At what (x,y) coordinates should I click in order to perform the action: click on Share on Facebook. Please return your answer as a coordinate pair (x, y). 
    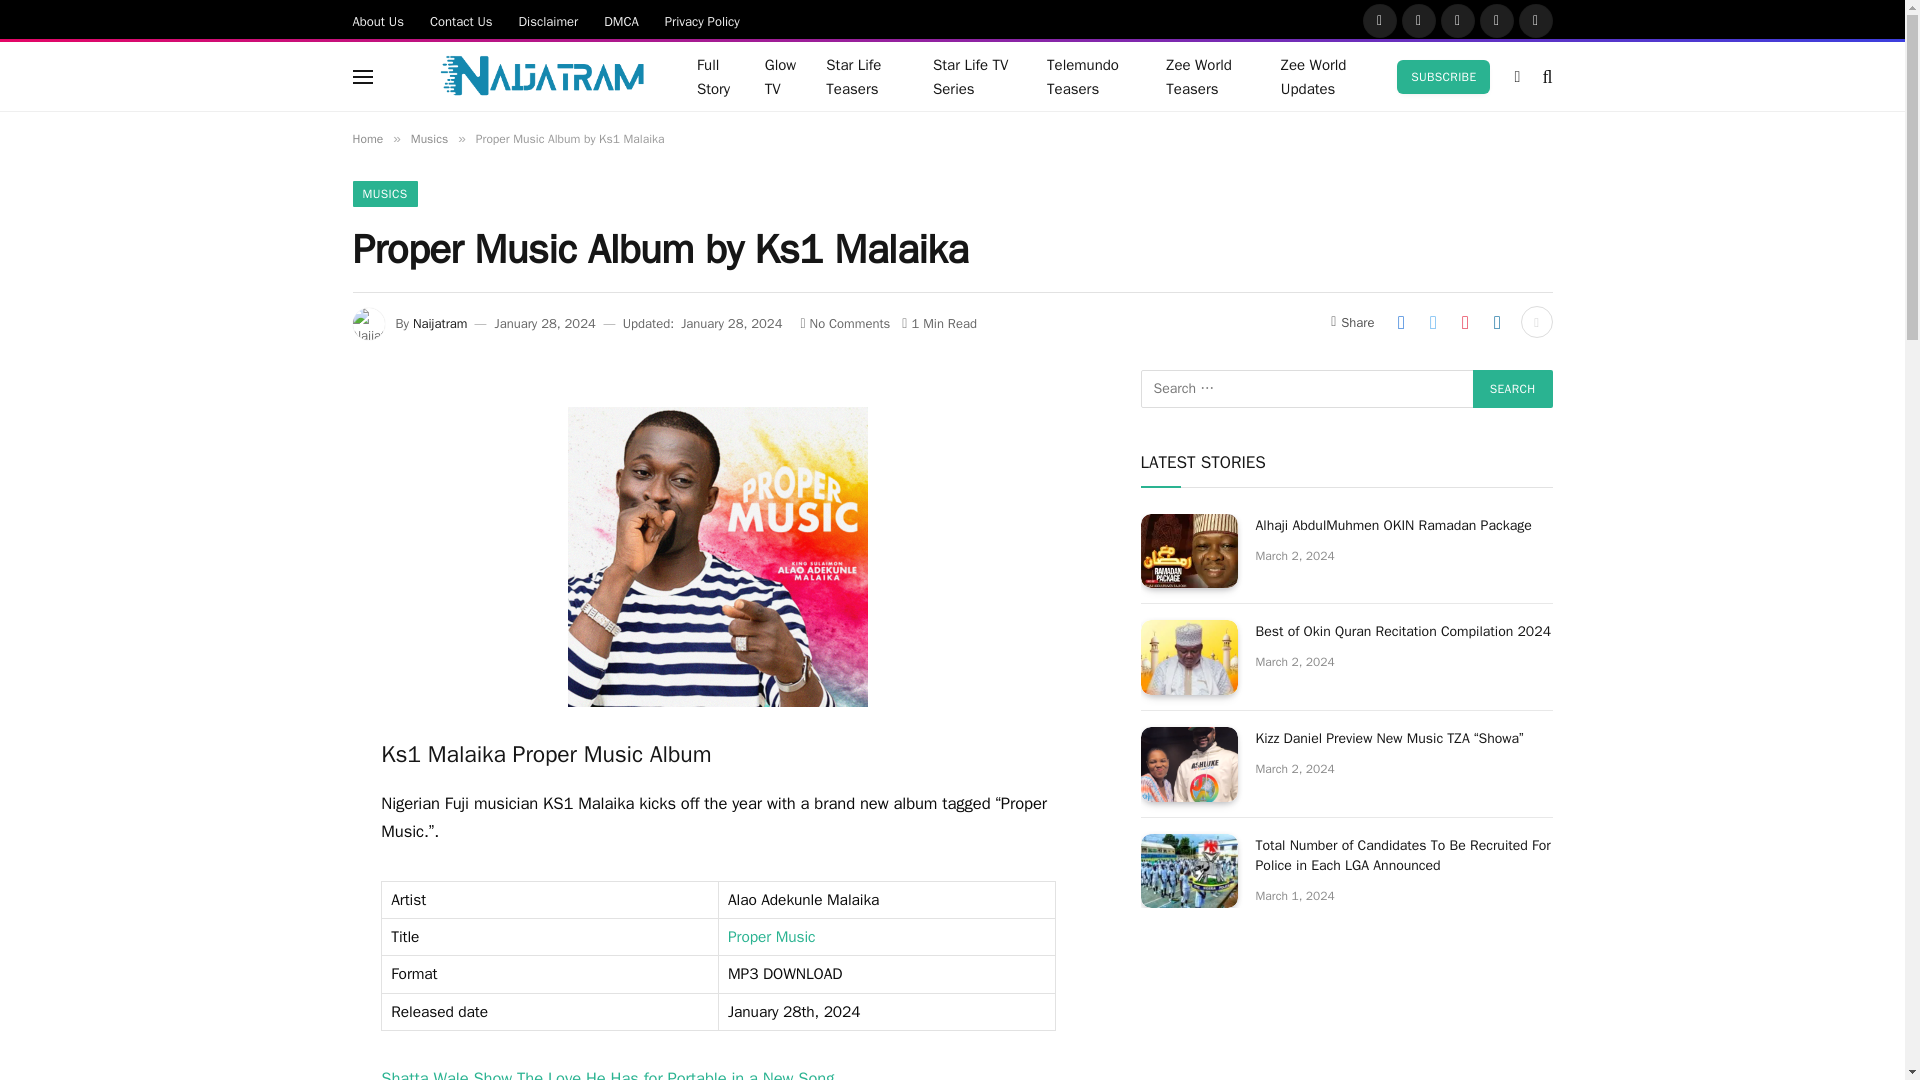
    Looking at the image, I should click on (1401, 322).